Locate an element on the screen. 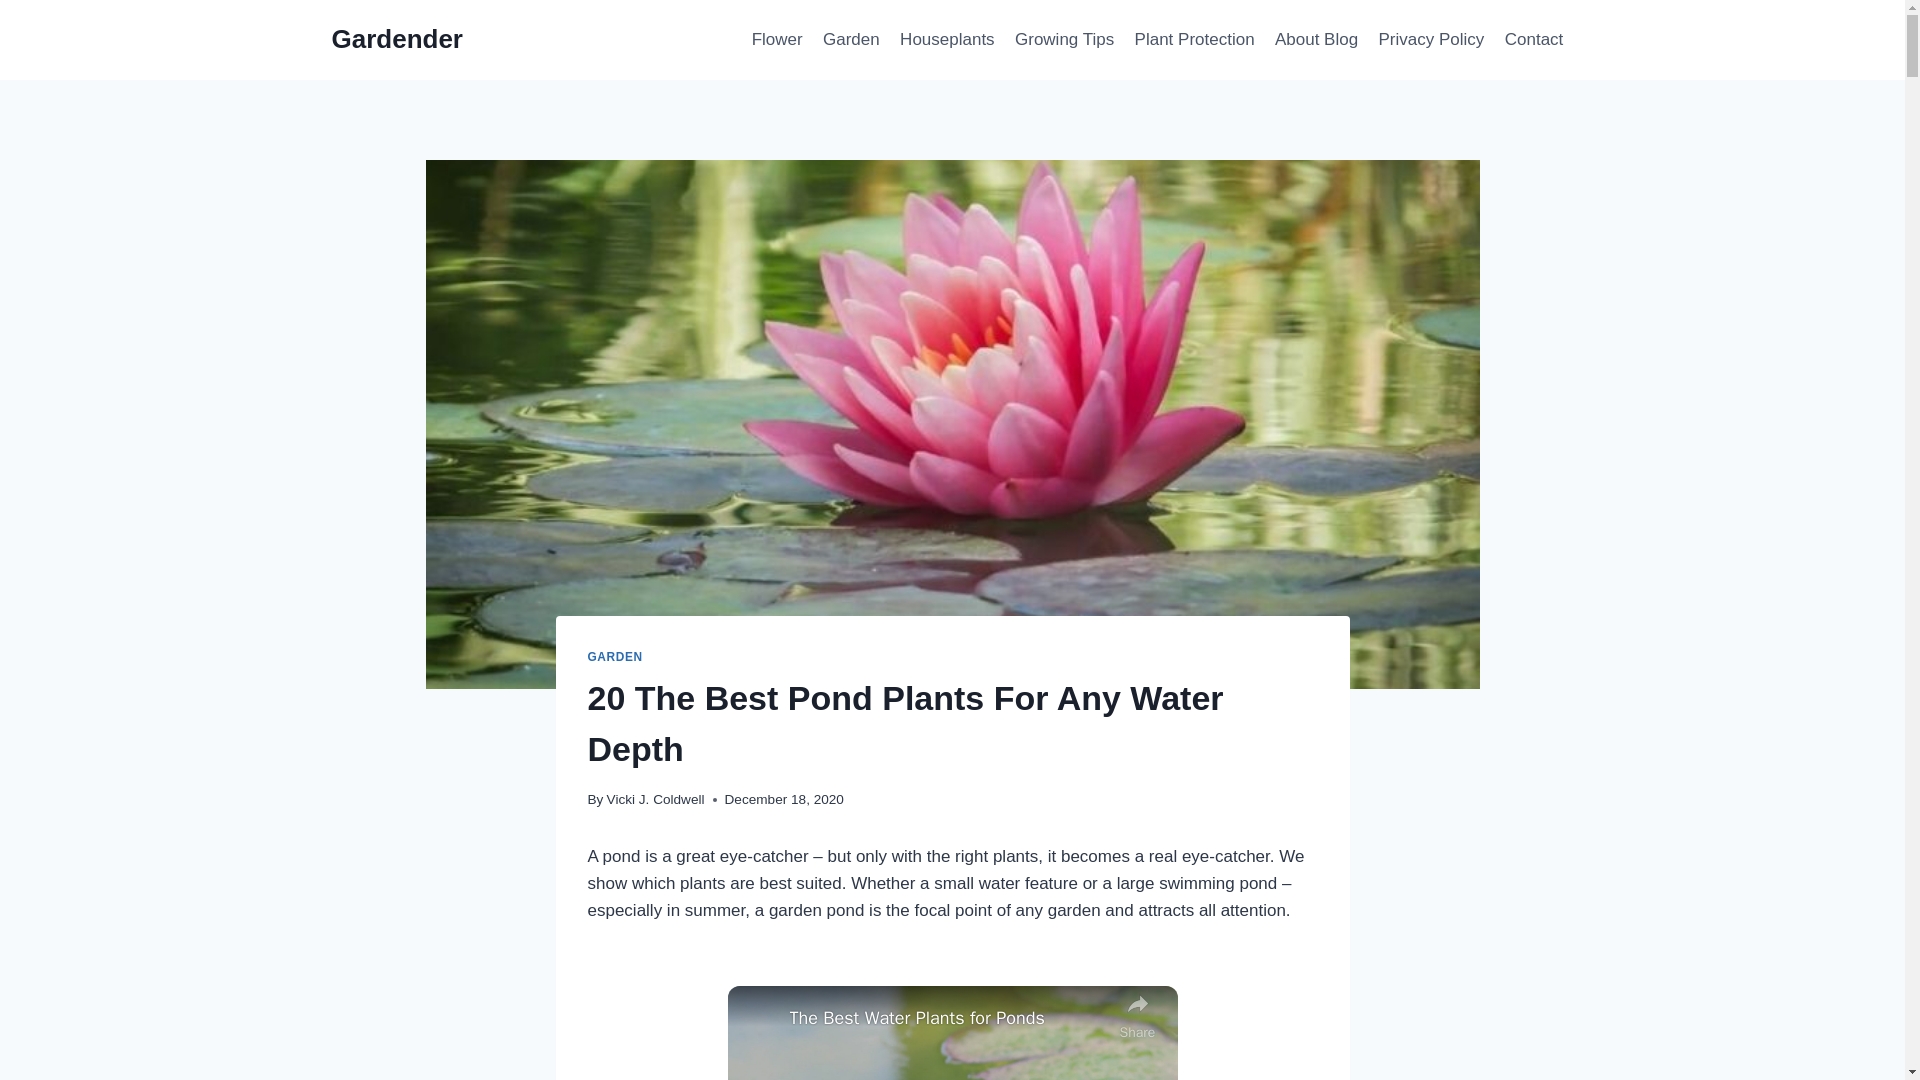 The height and width of the screenshot is (1080, 1920). Growing Tips is located at coordinates (1064, 40).